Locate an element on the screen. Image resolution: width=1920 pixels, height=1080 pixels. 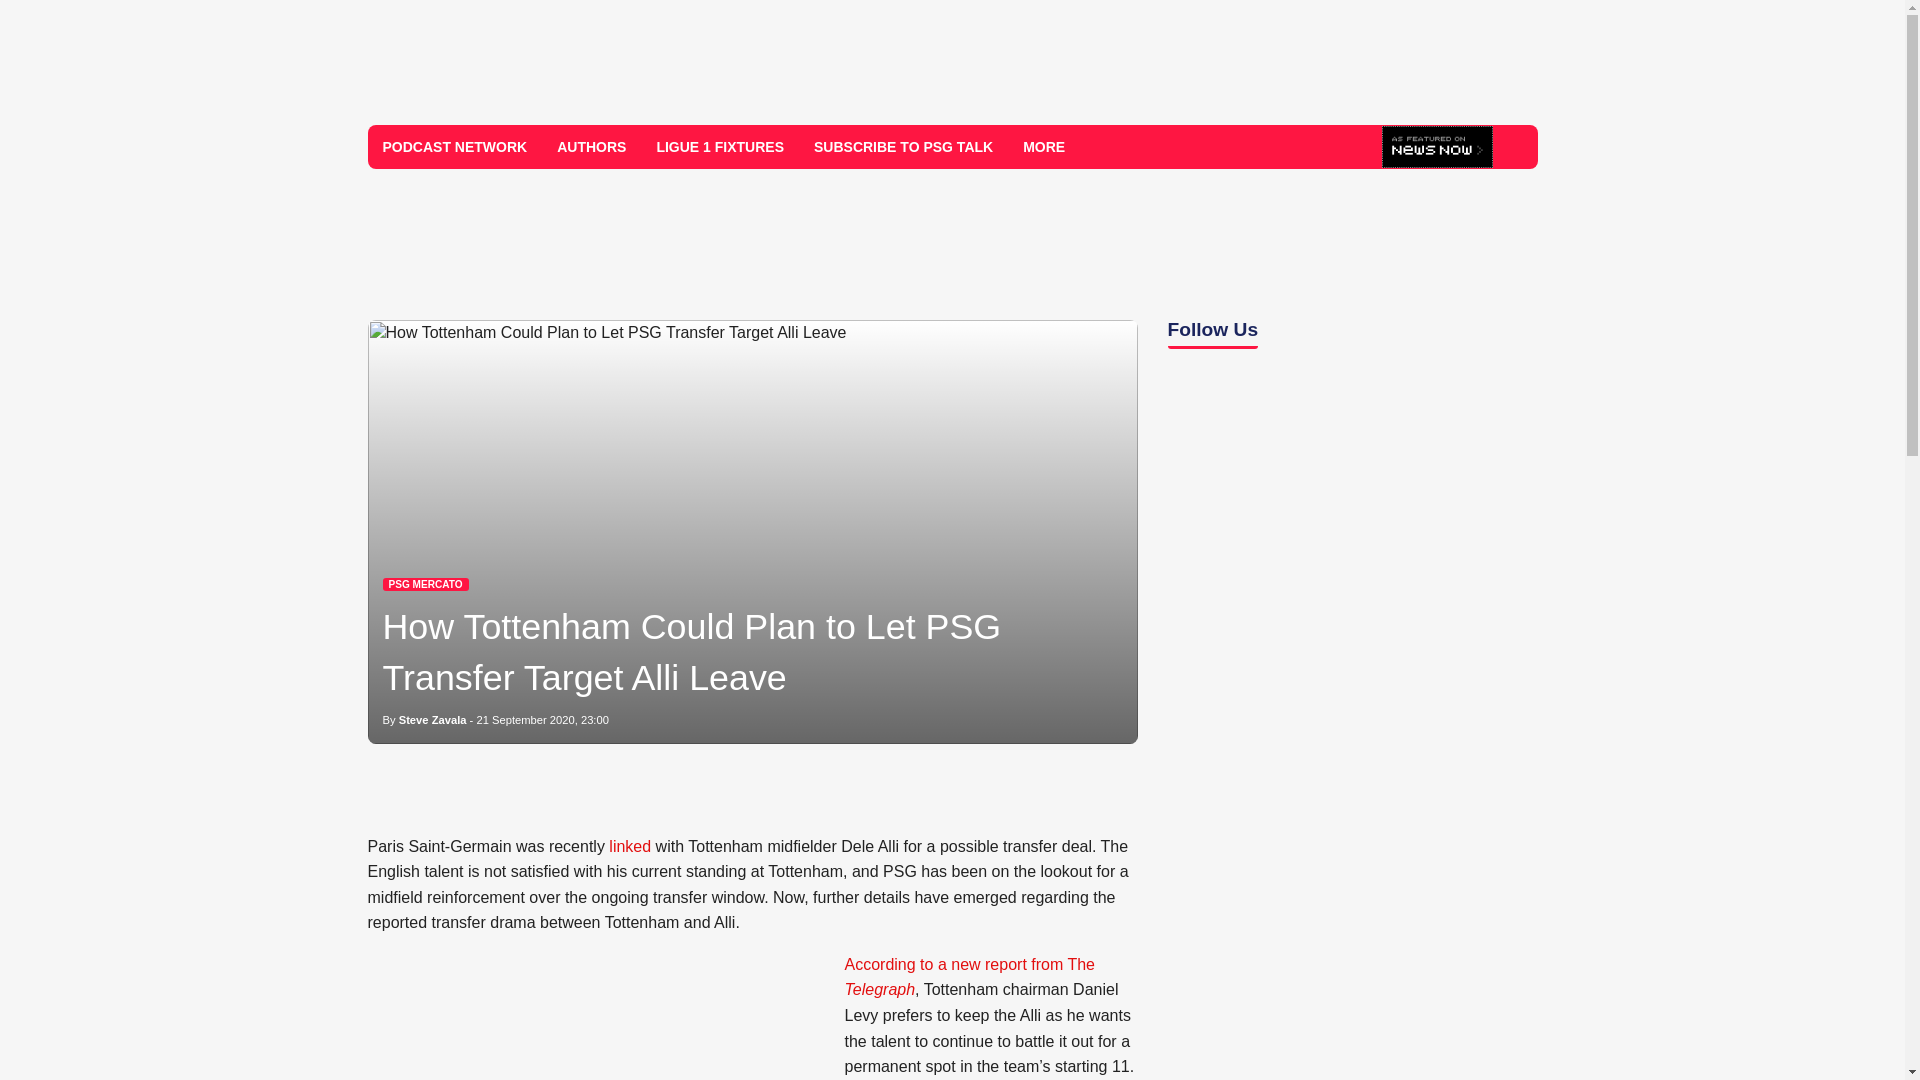
SUBSCRIBE TO PSG TALK is located at coordinates (903, 146).